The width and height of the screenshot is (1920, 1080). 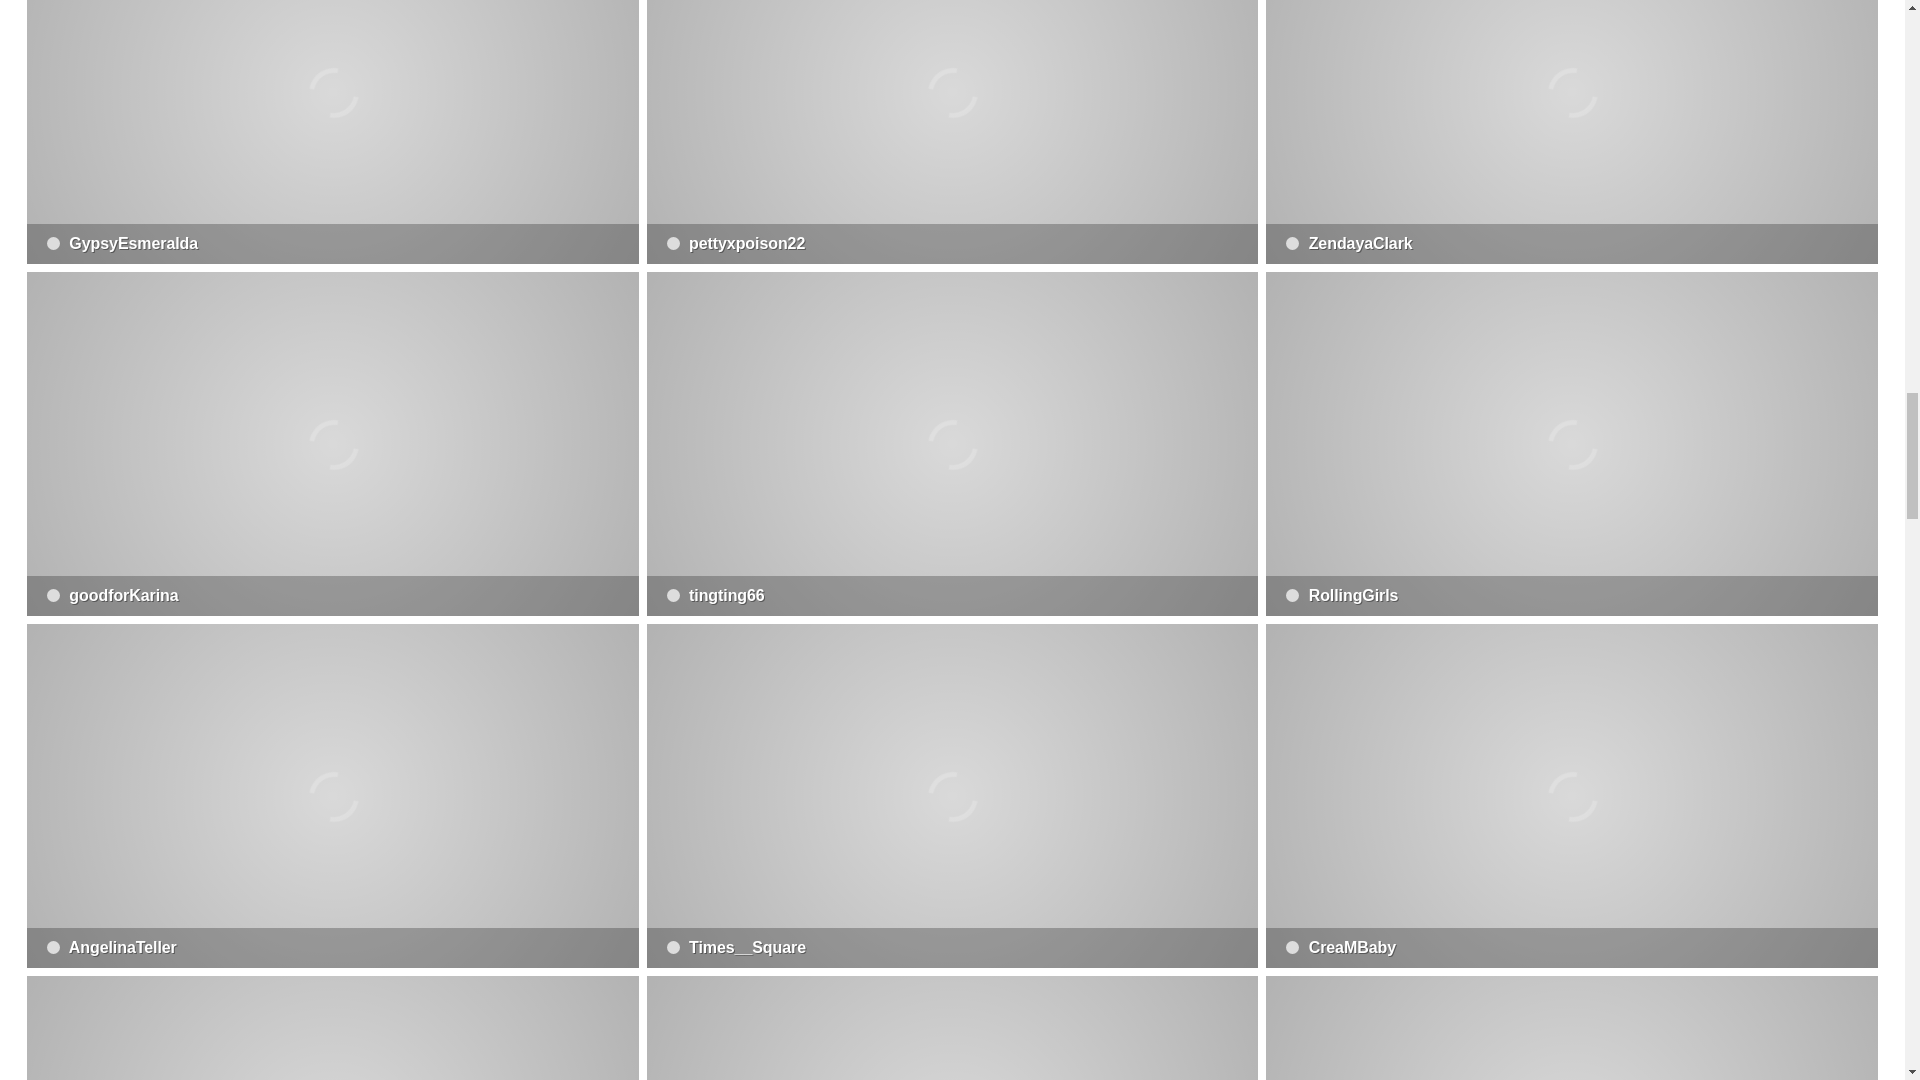 I want to click on Abby-26, so click(x=332, y=1028).